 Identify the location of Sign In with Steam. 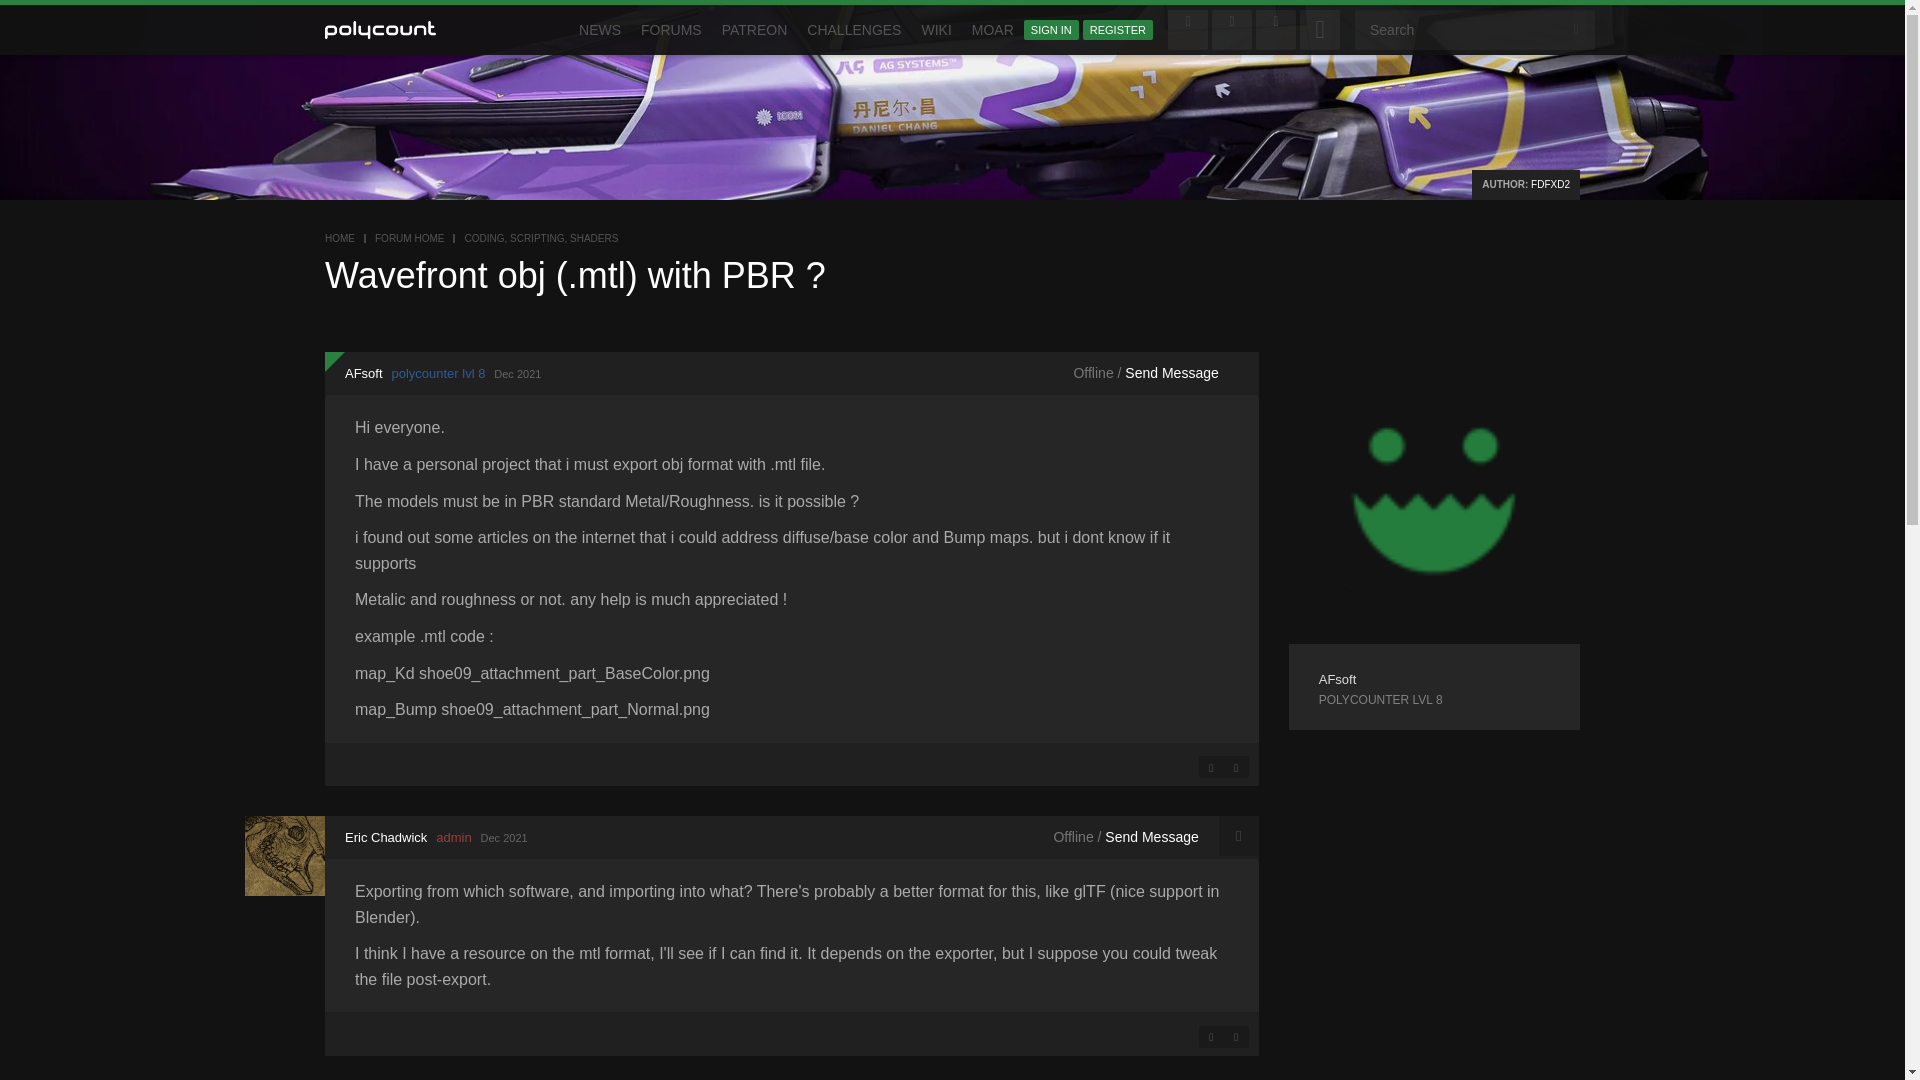
(1320, 29).